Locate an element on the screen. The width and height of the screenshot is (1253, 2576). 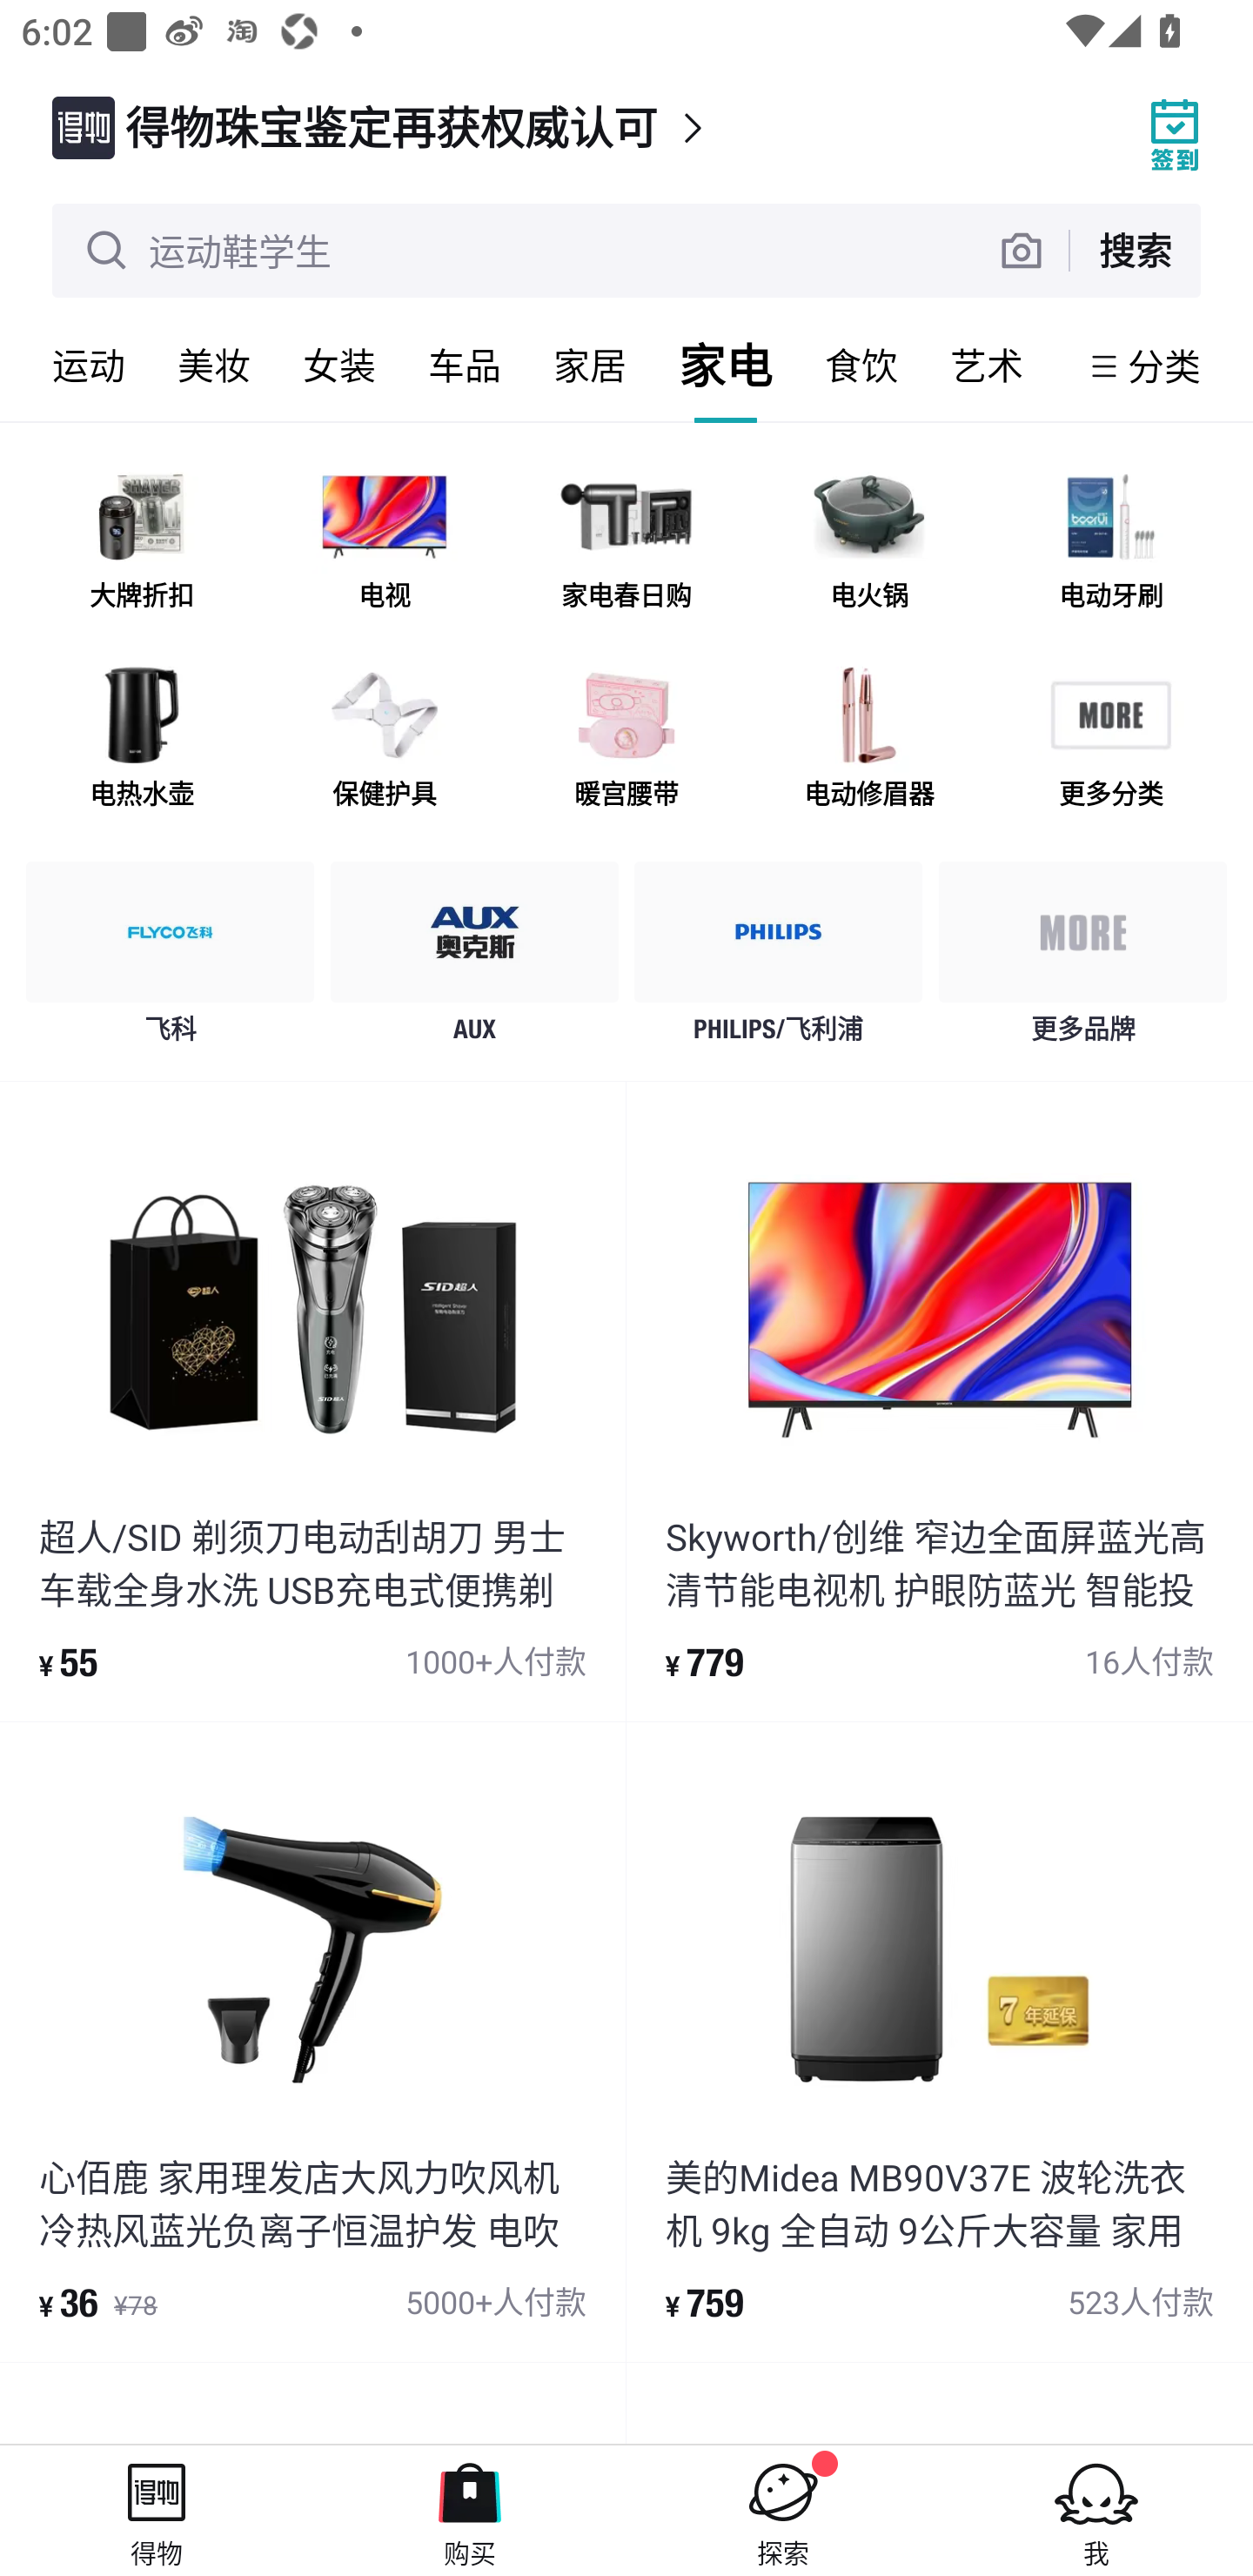
运动 is located at coordinates (89, 366).